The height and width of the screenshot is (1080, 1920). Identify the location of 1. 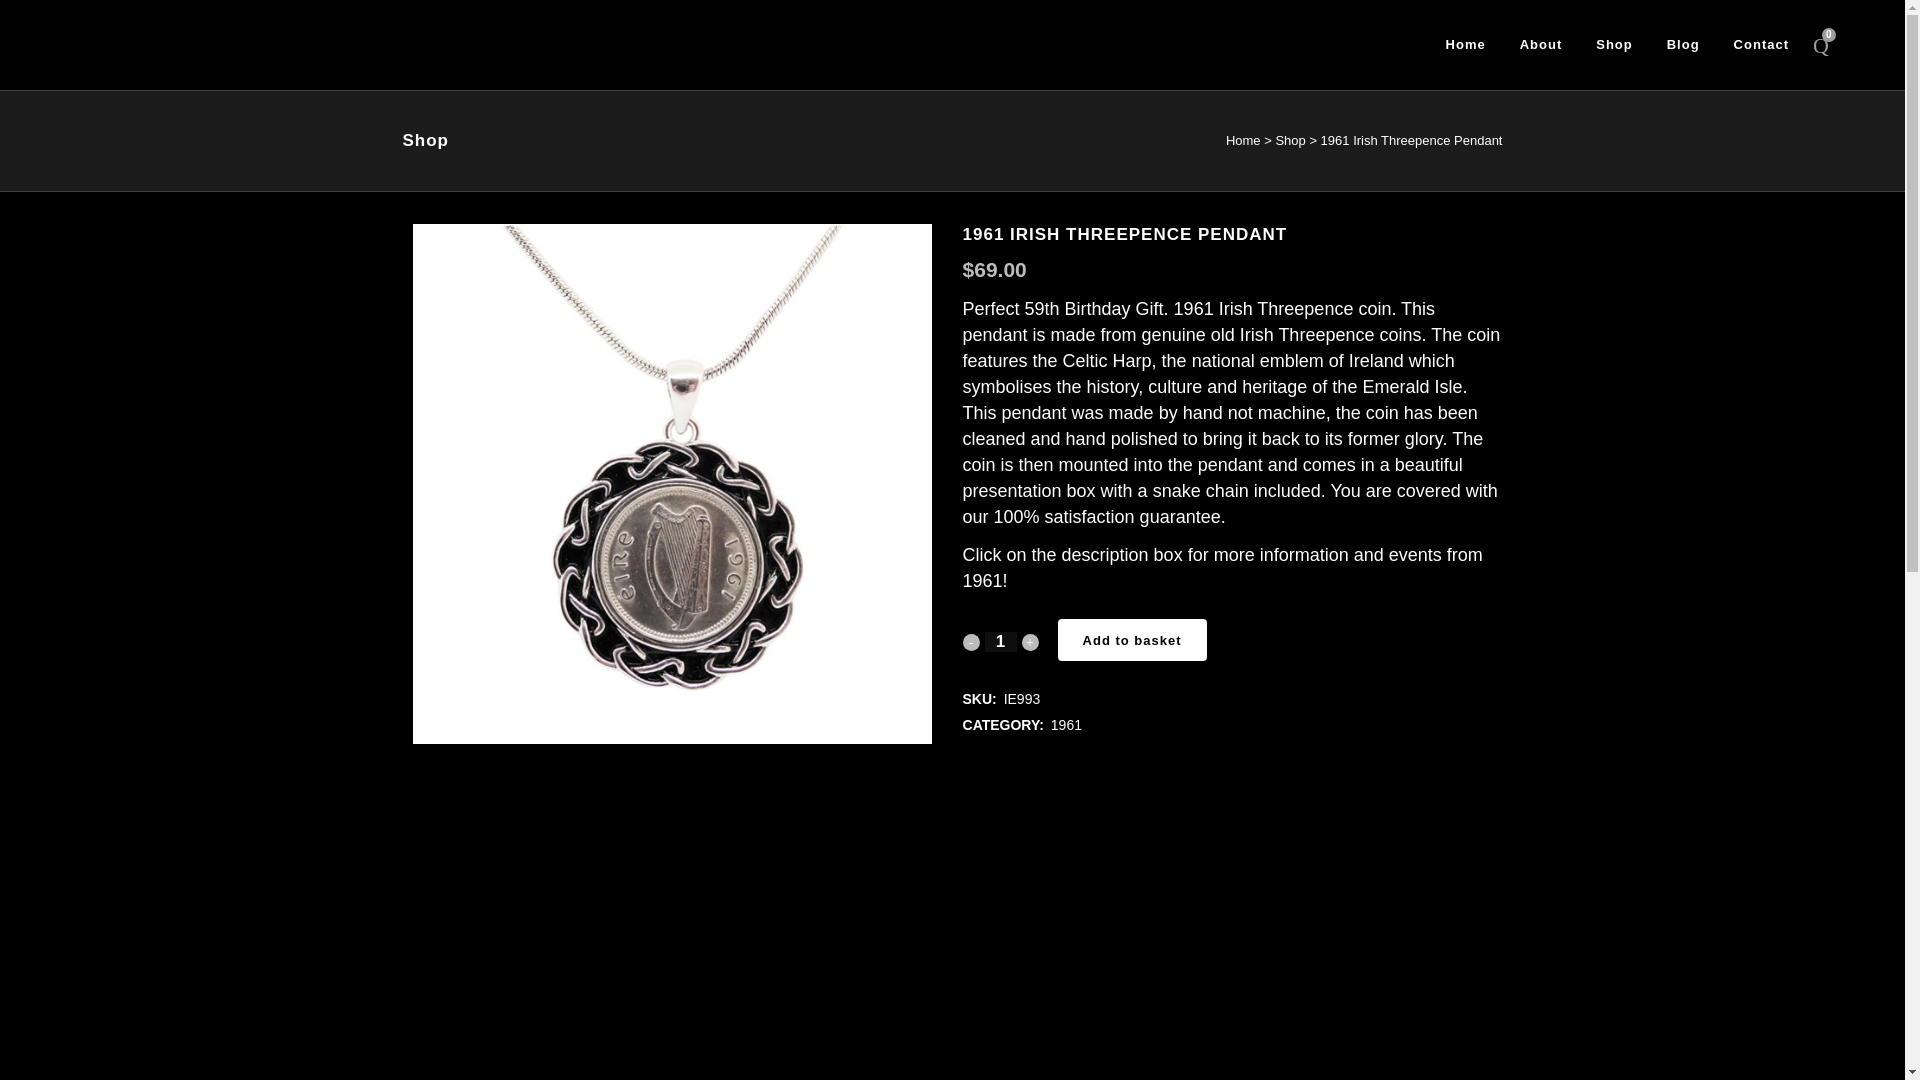
(1000, 642).